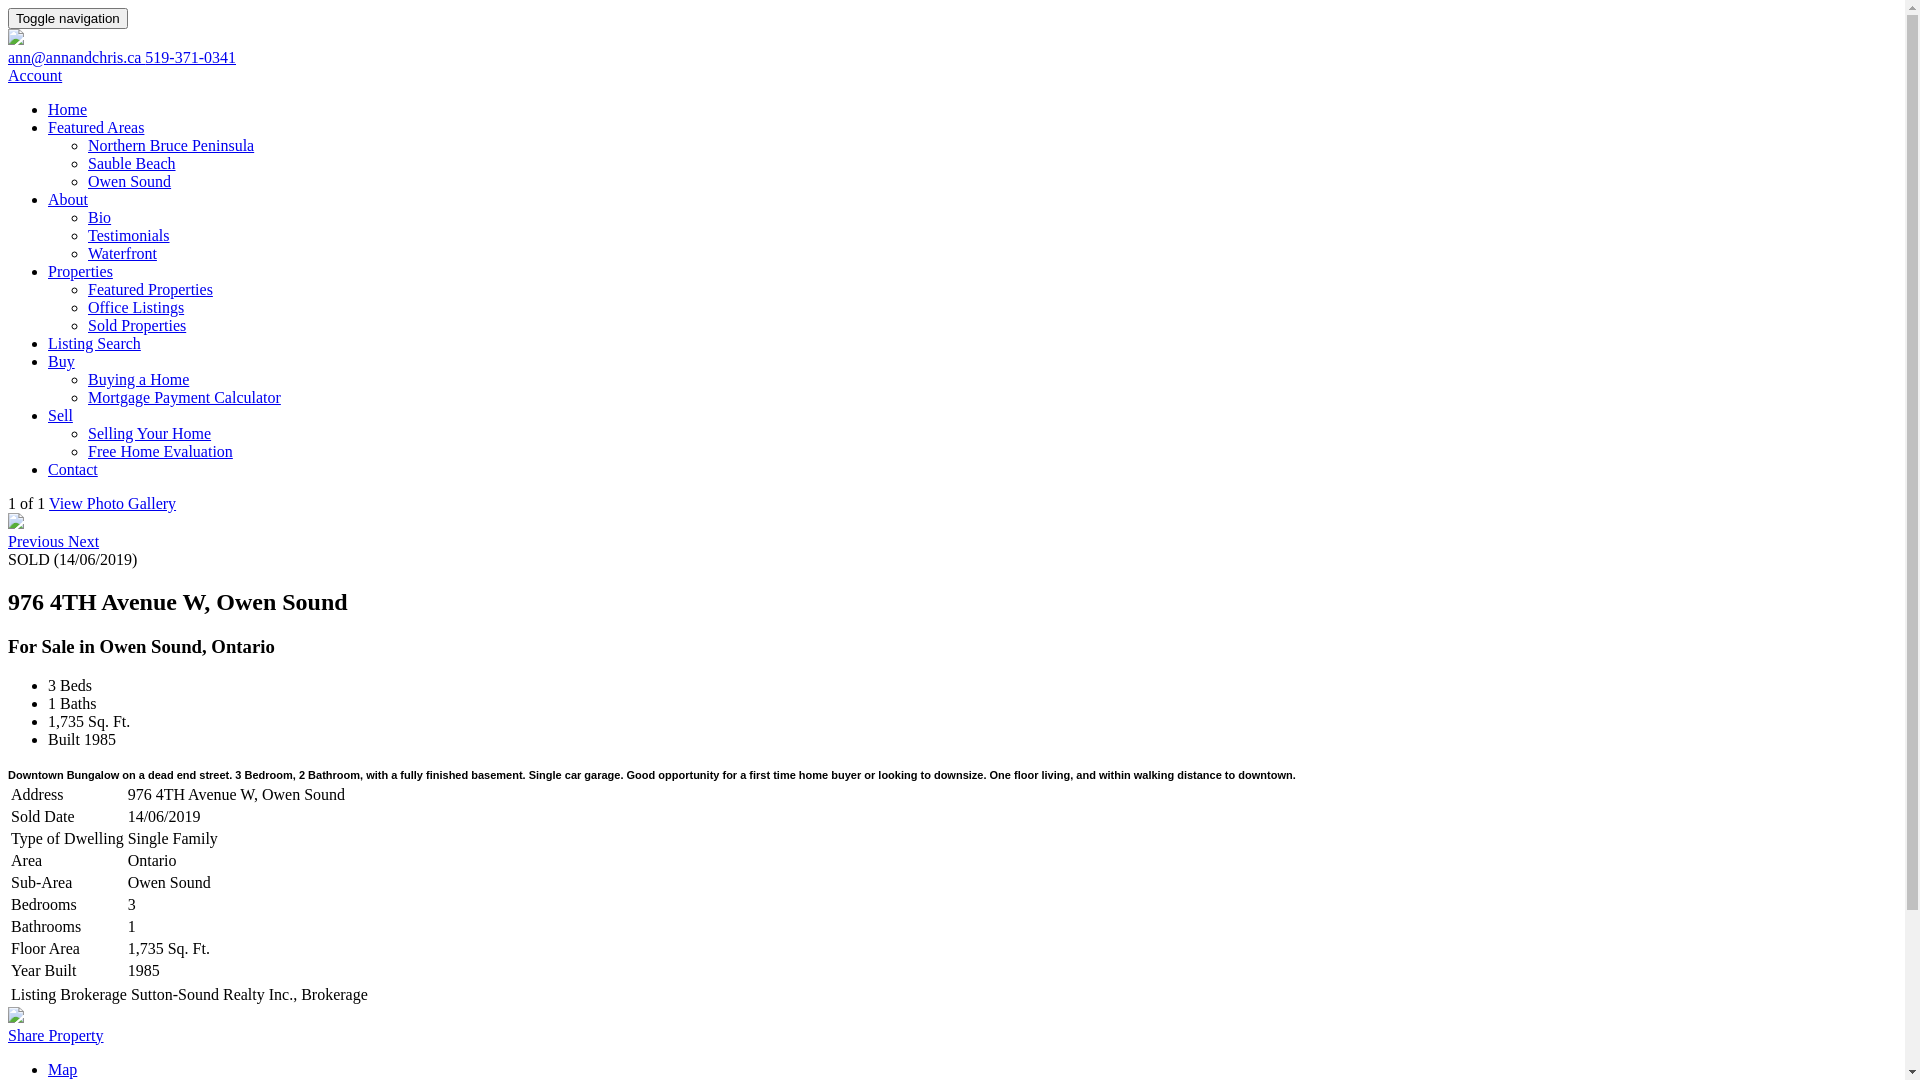 The width and height of the screenshot is (1920, 1080). What do you see at coordinates (62, 1070) in the screenshot?
I see `Map` at bounding box center [62, 1070].